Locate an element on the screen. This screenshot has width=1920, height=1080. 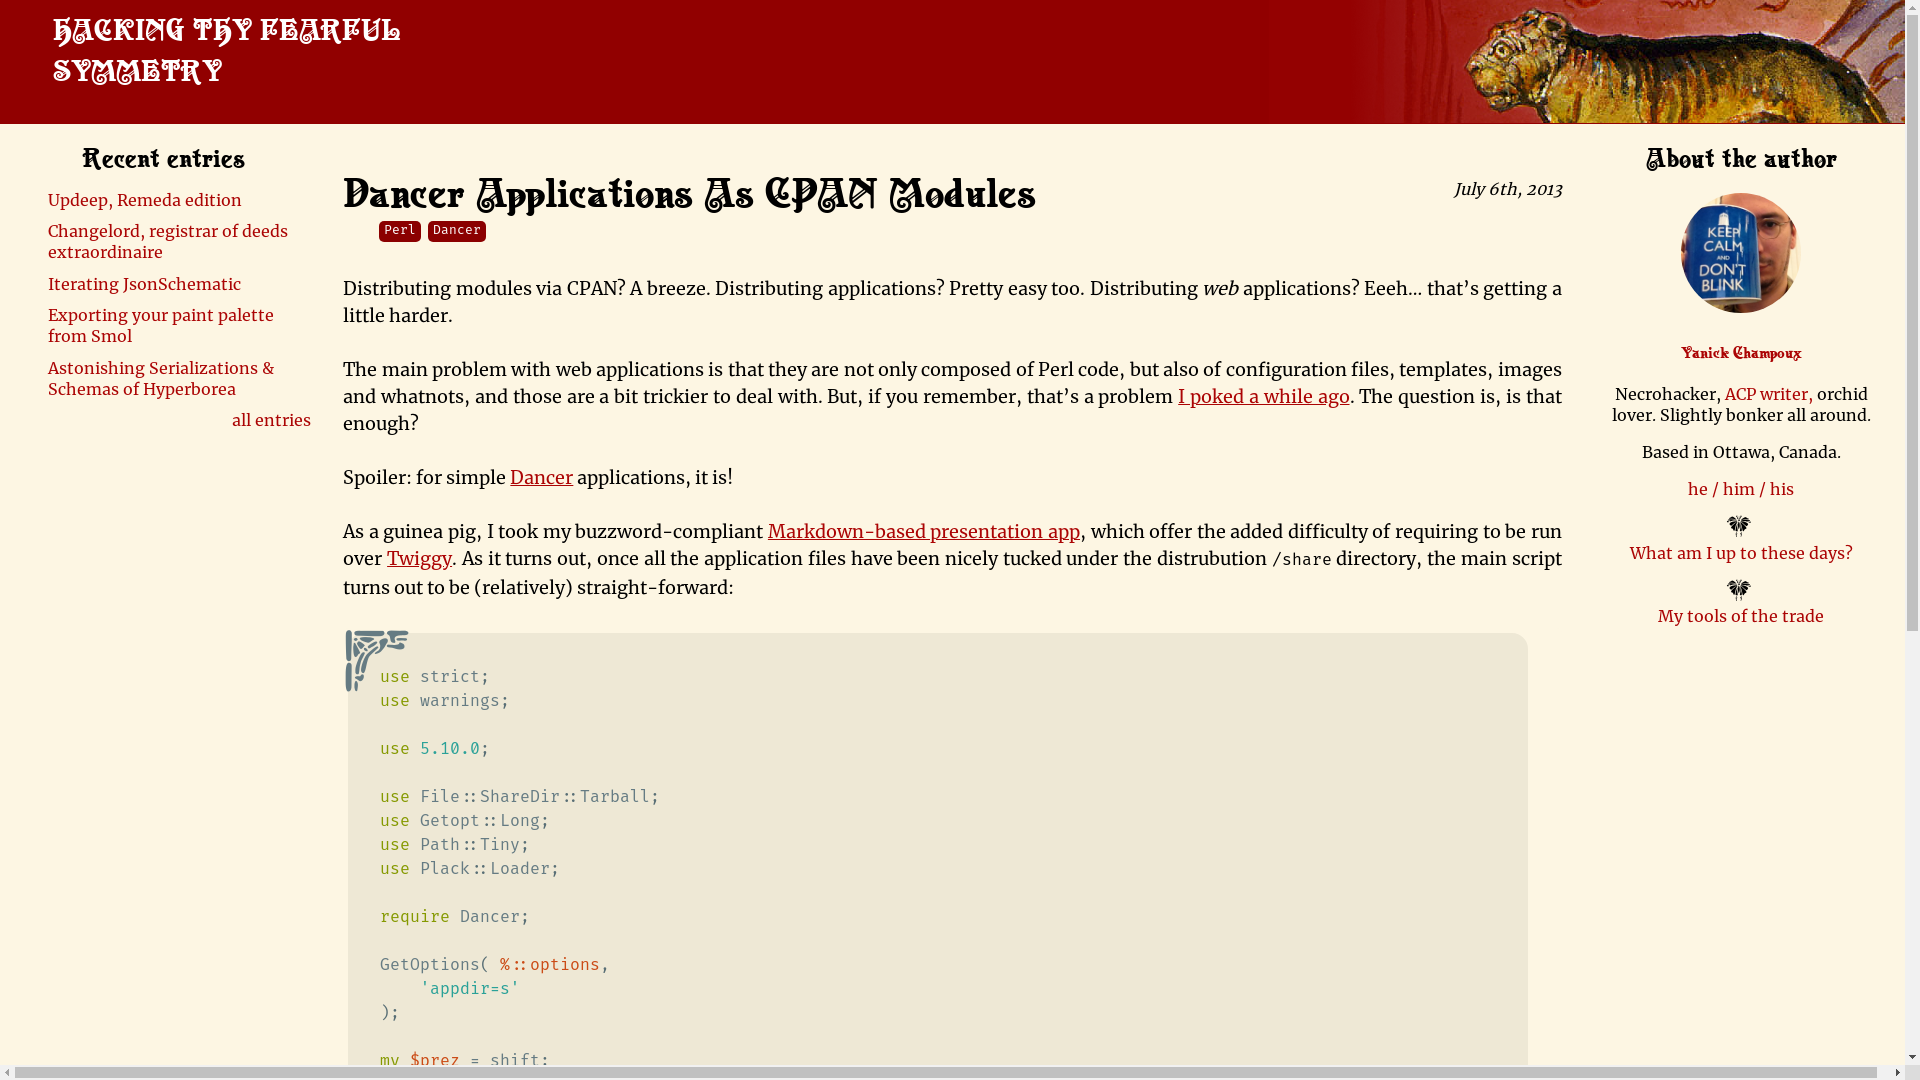
Yanick Champoux is located at coordinates (1742, 352).